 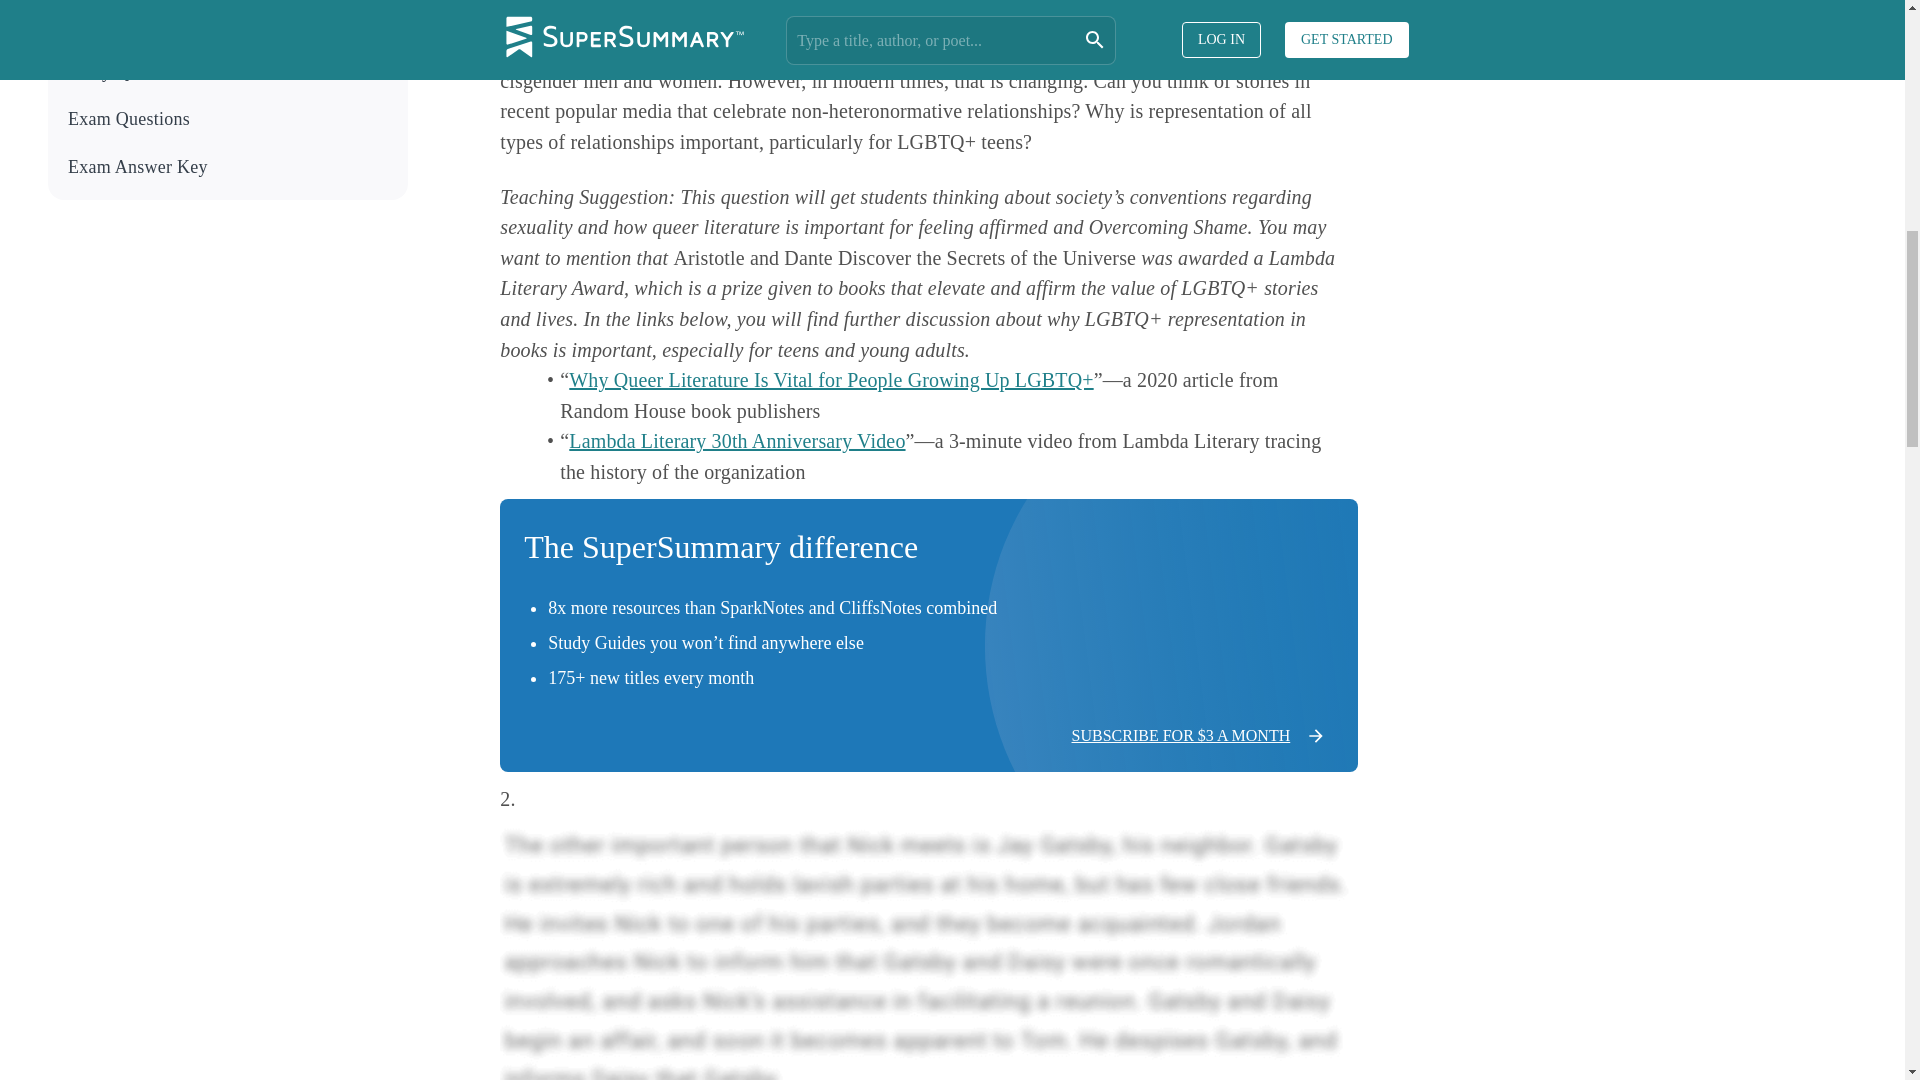 What do you see at coordinates (228, 72) in the screenshot?
I see `Essay Questions` at bounding box center [228, 72].